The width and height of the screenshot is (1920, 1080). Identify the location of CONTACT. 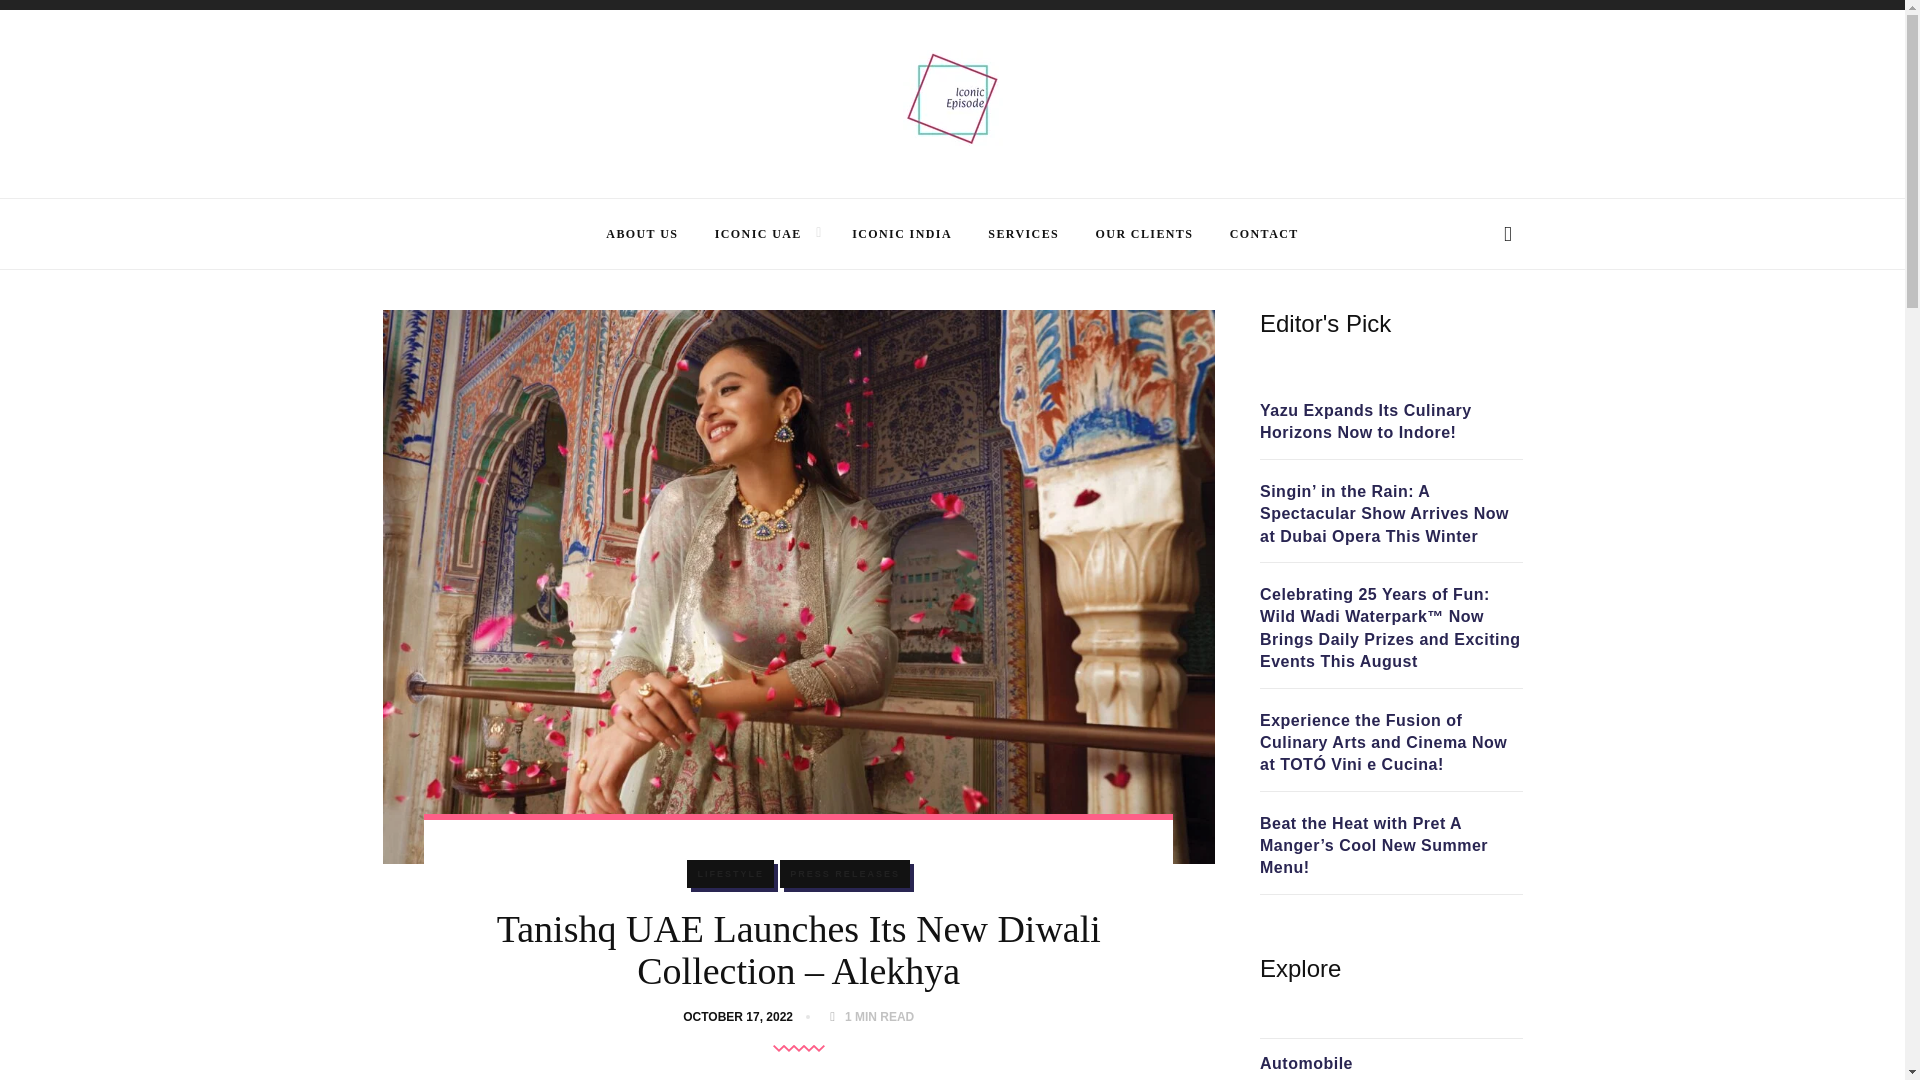
(1264, 233).